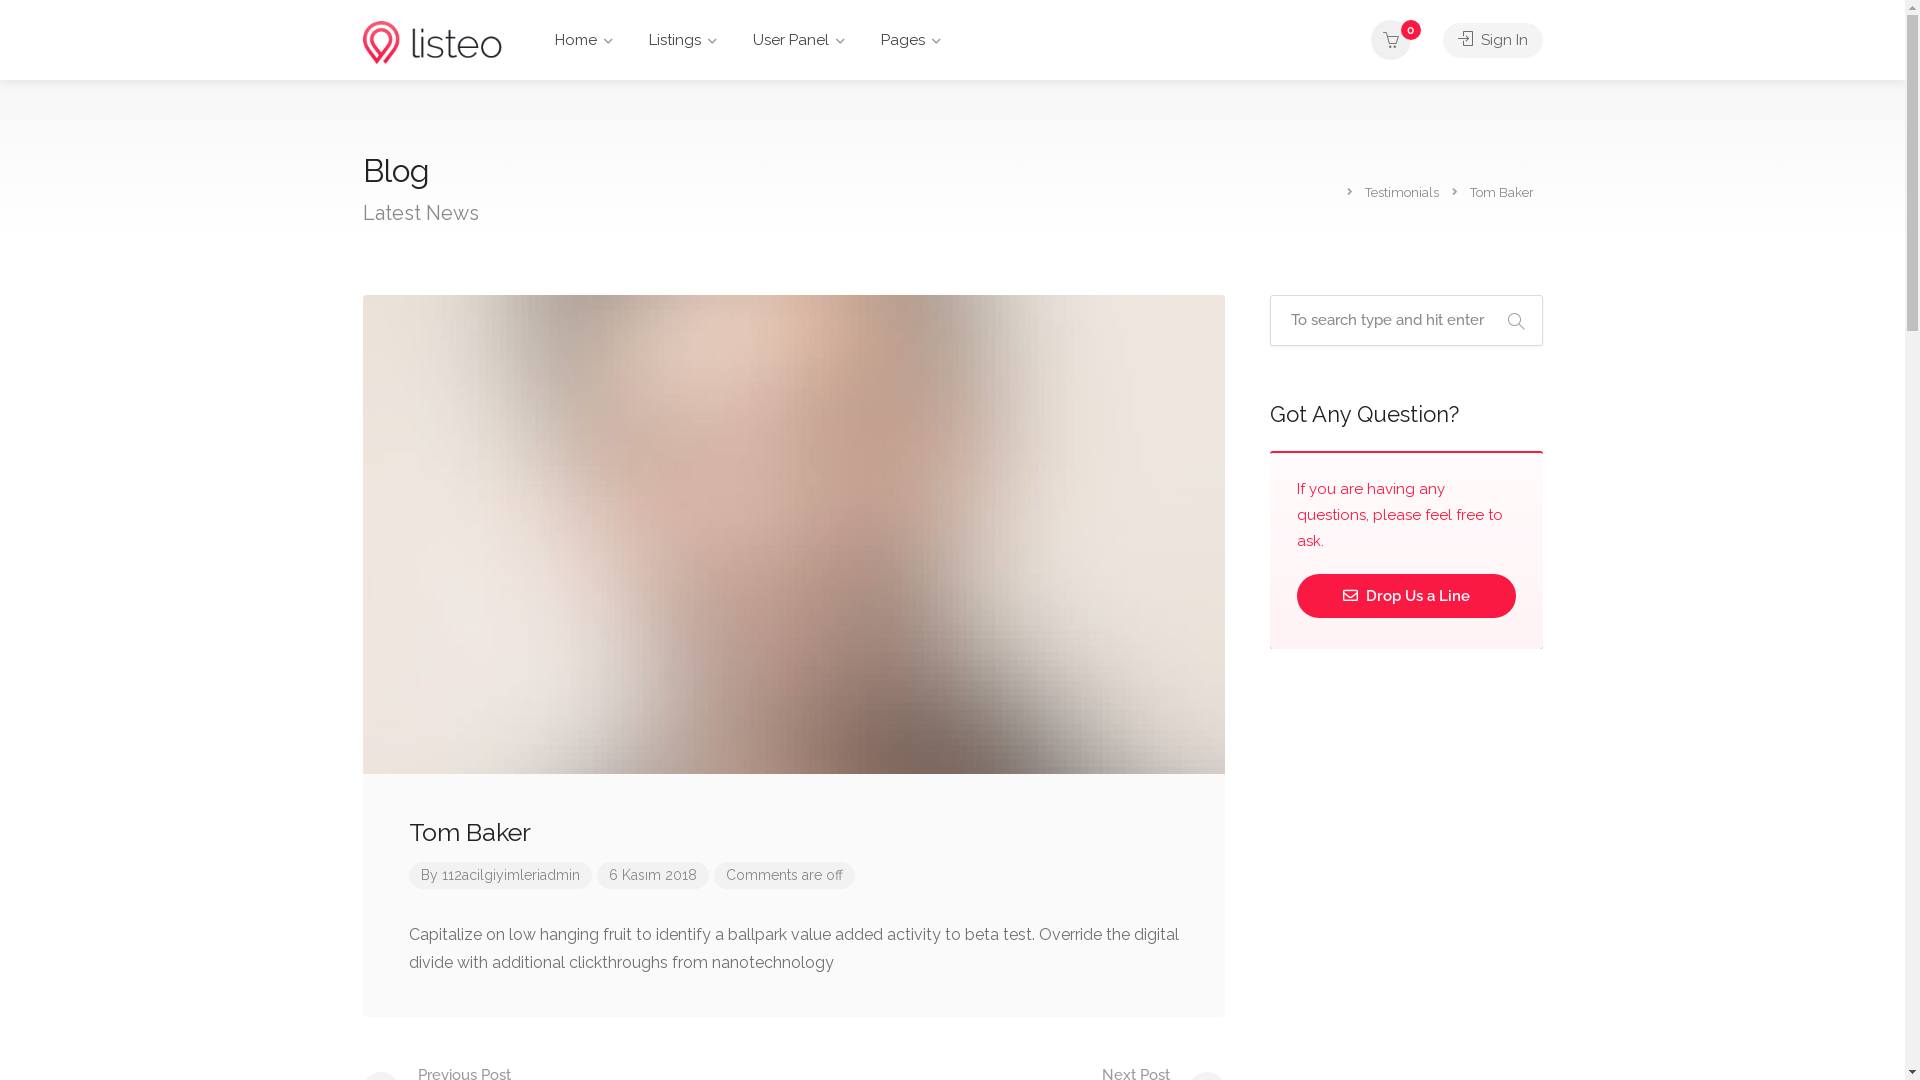  What do you see at coordinates (799, 40) in the screenshot?
I see `User Panel` at bounding box center [799, 40].